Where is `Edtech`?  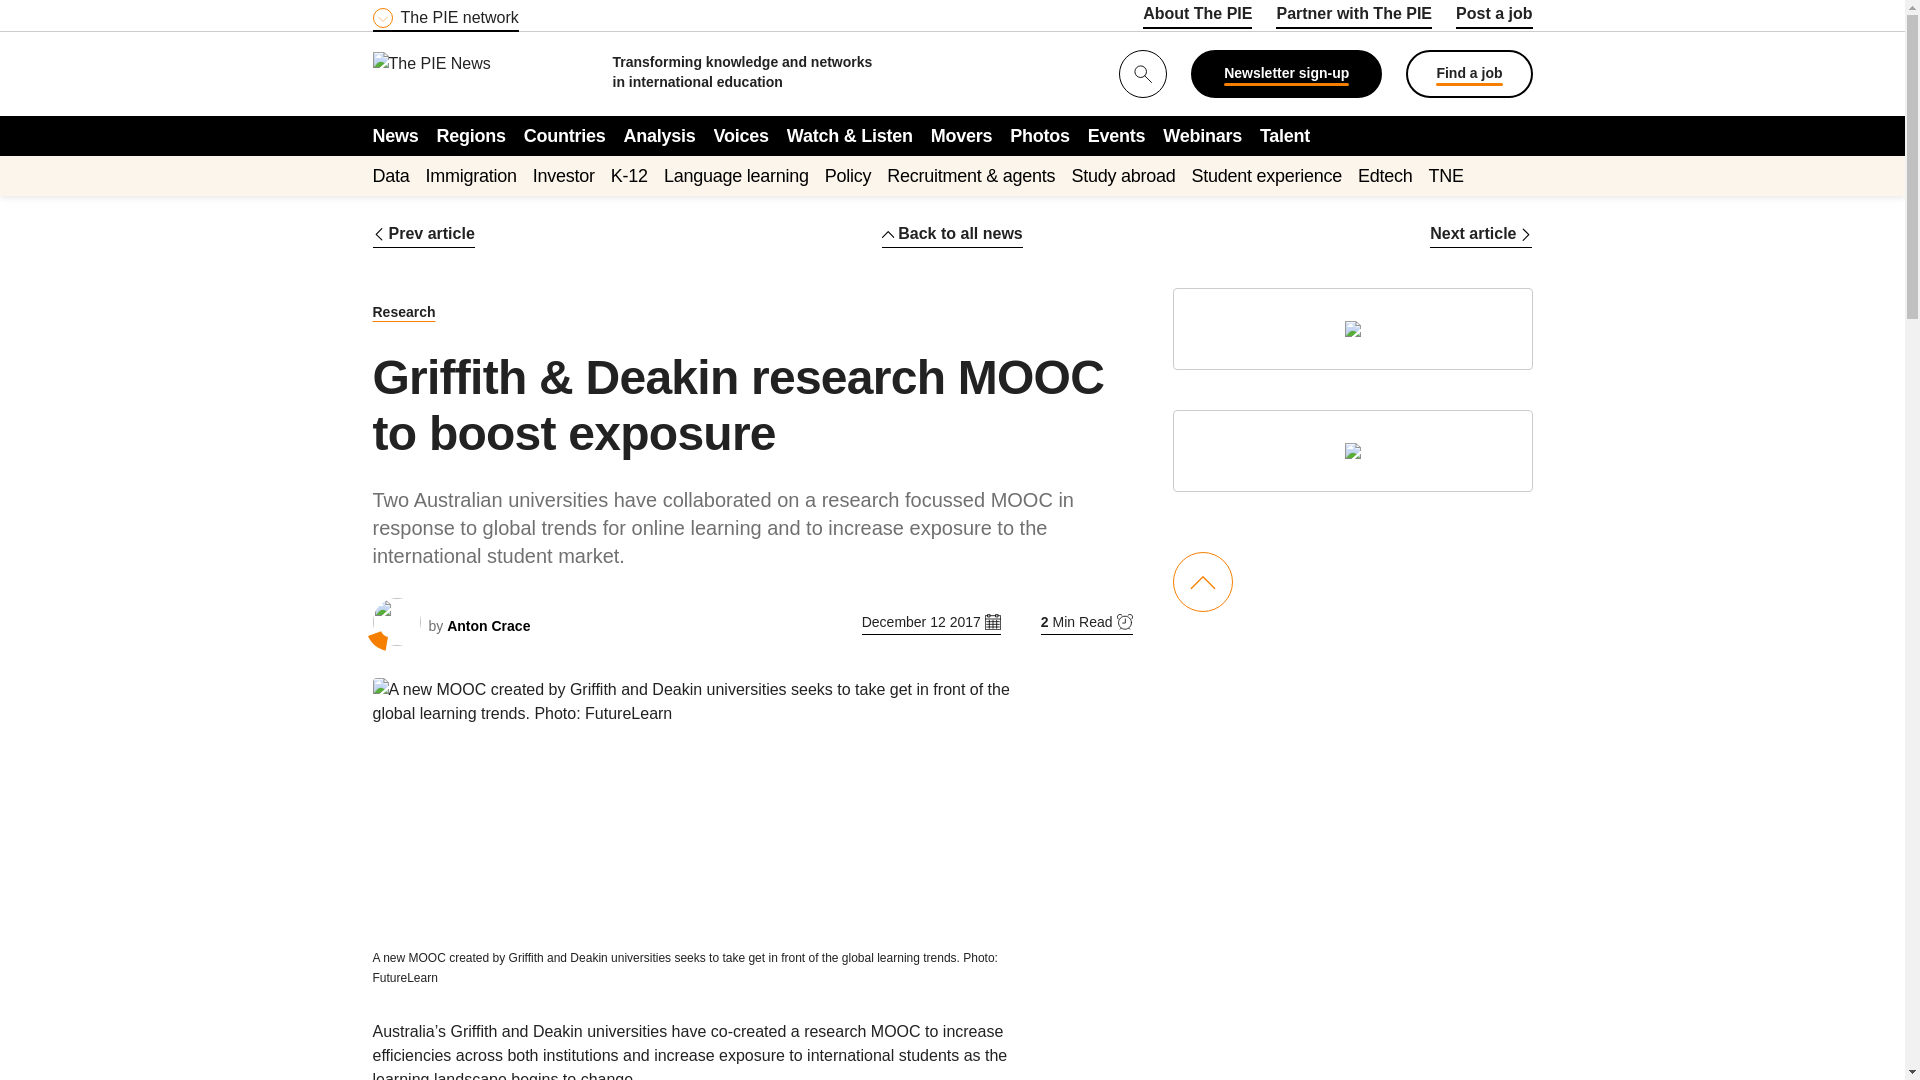 Edtech is located at coordinates (1385, 175).